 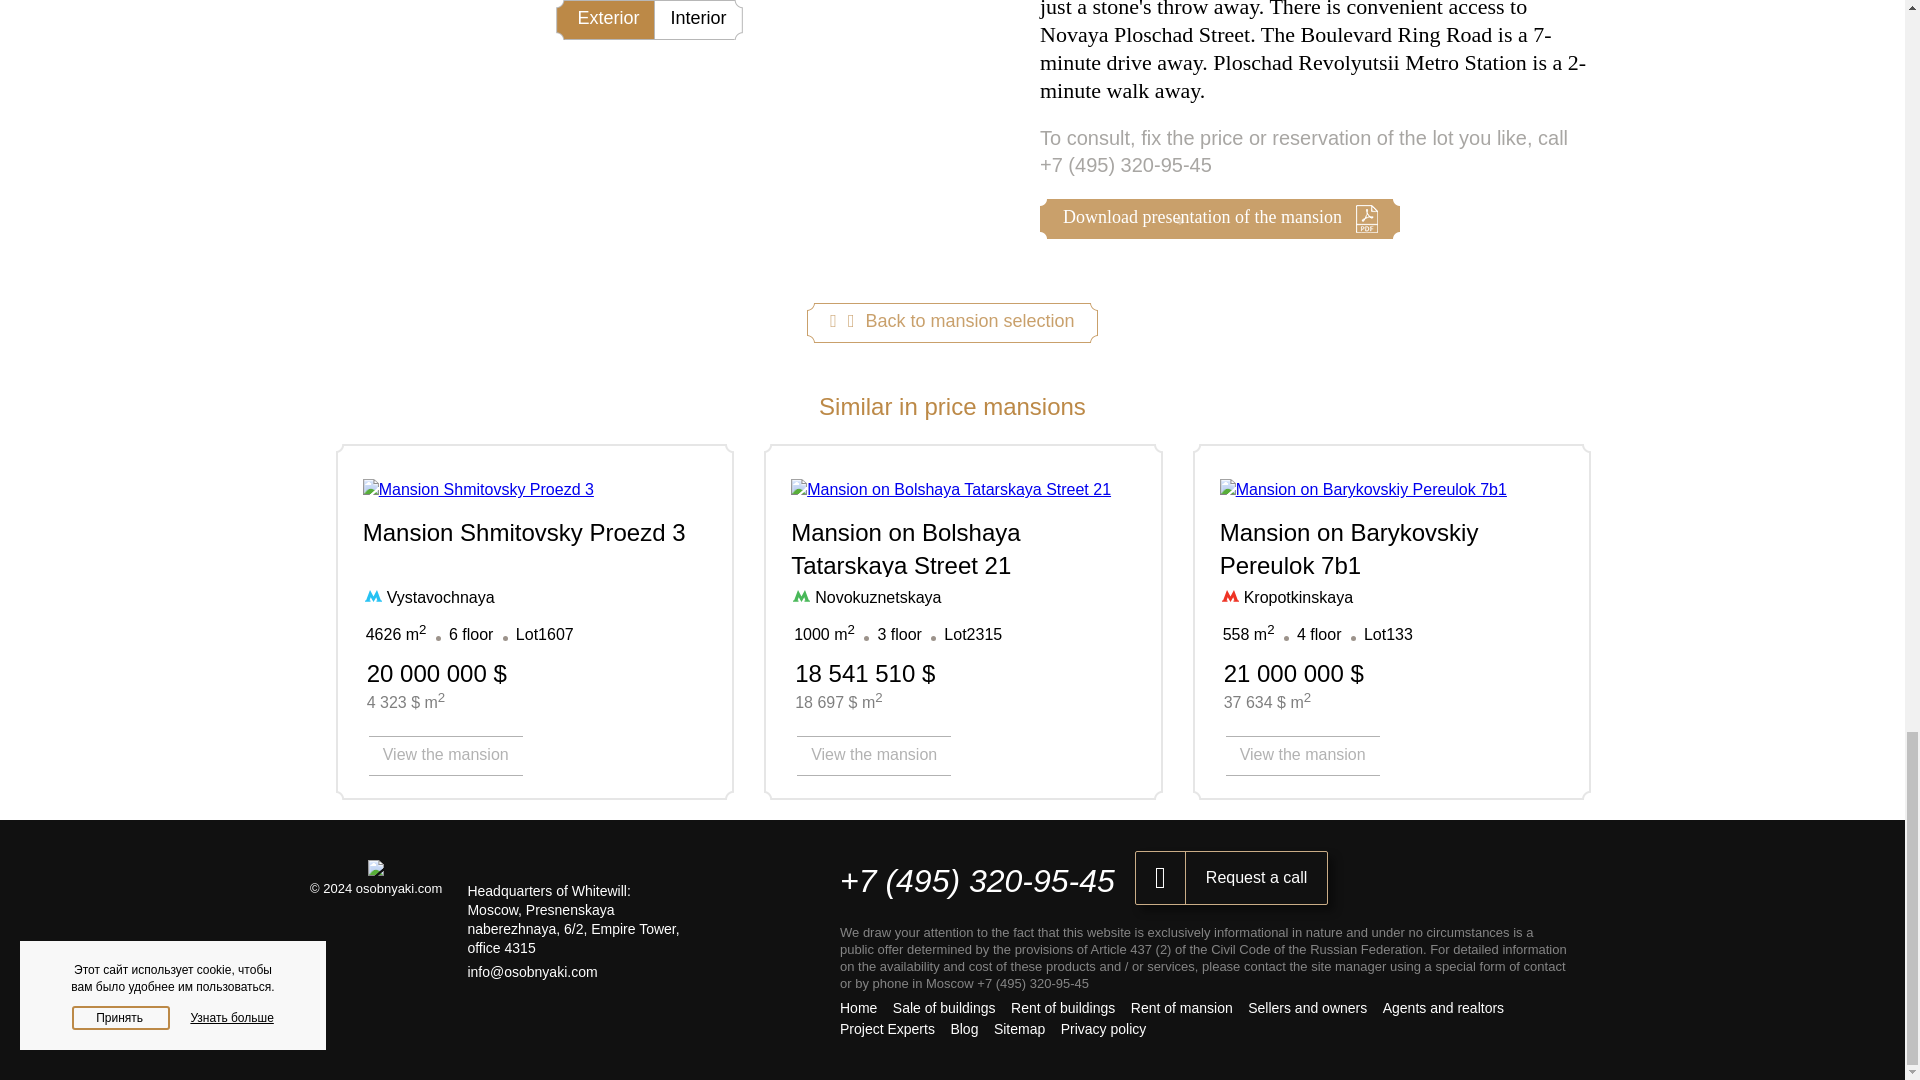 What do you see at coordinates (858, 1008) in the screenshot?
I see `Home` at bounding box center [858, 1008].